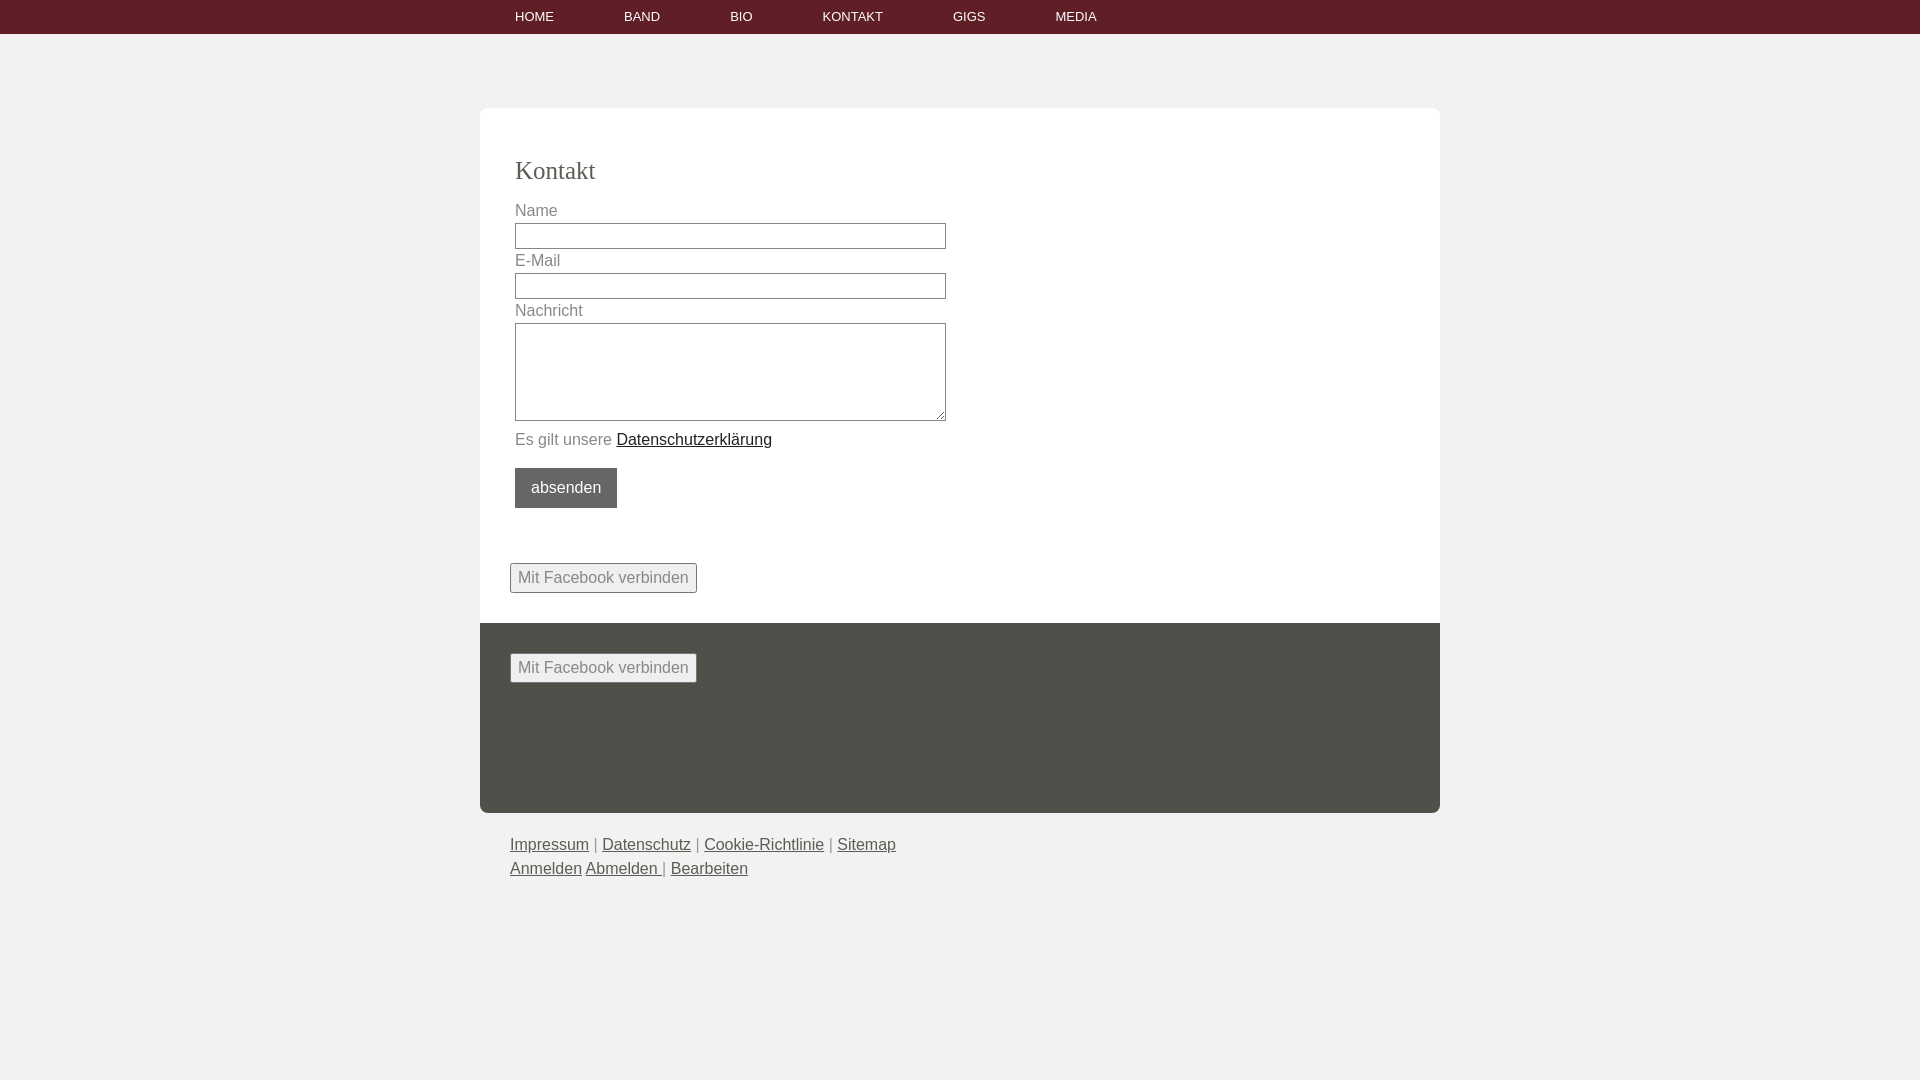 This screenshot has width=1920, height=1080. What do you see at coordinates (710, 868) in the screenshot?
I see `Bearbeiten` at bounding box center [710, 868].